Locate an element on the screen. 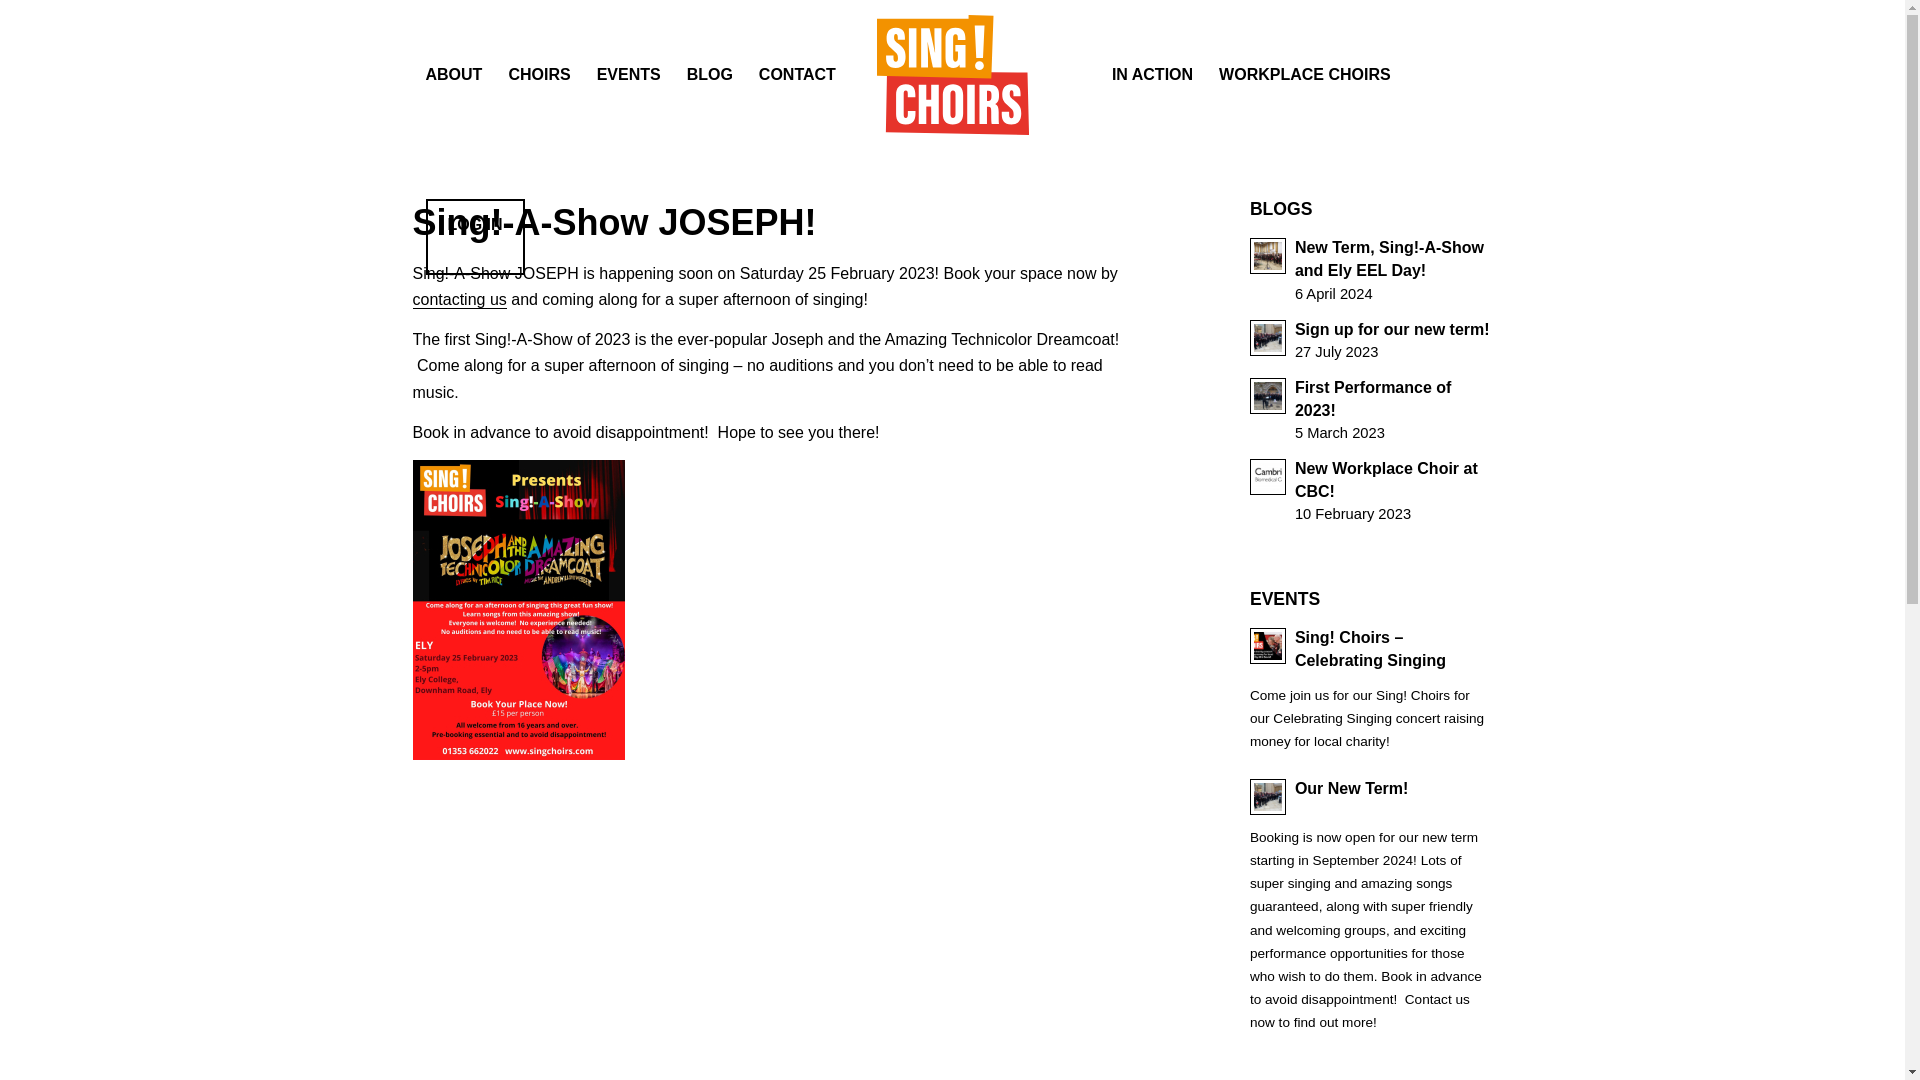 The image size is (1920, 1080). Our New Term! is located at coordinates (1371, 340).